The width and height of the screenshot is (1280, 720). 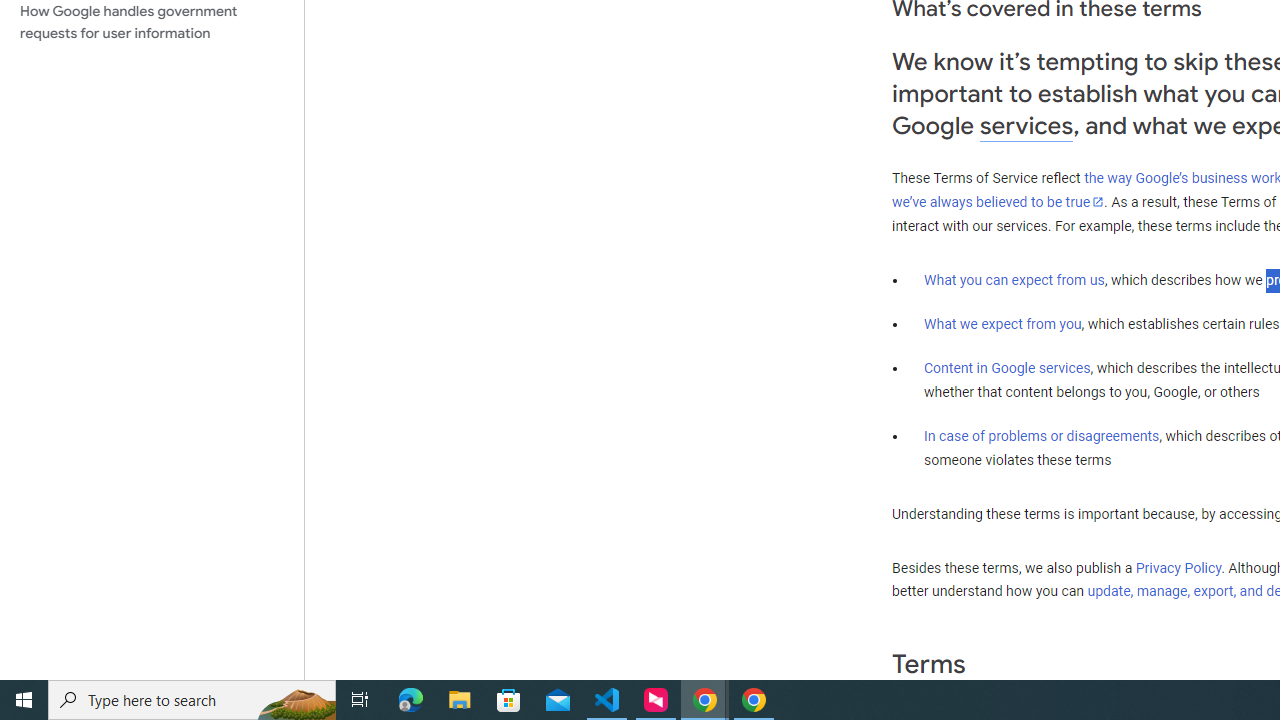 What do you see at coordinates (1014, 279) in the screenshot?
I see `What you can expect from us` at bounding box center [1014, 279].